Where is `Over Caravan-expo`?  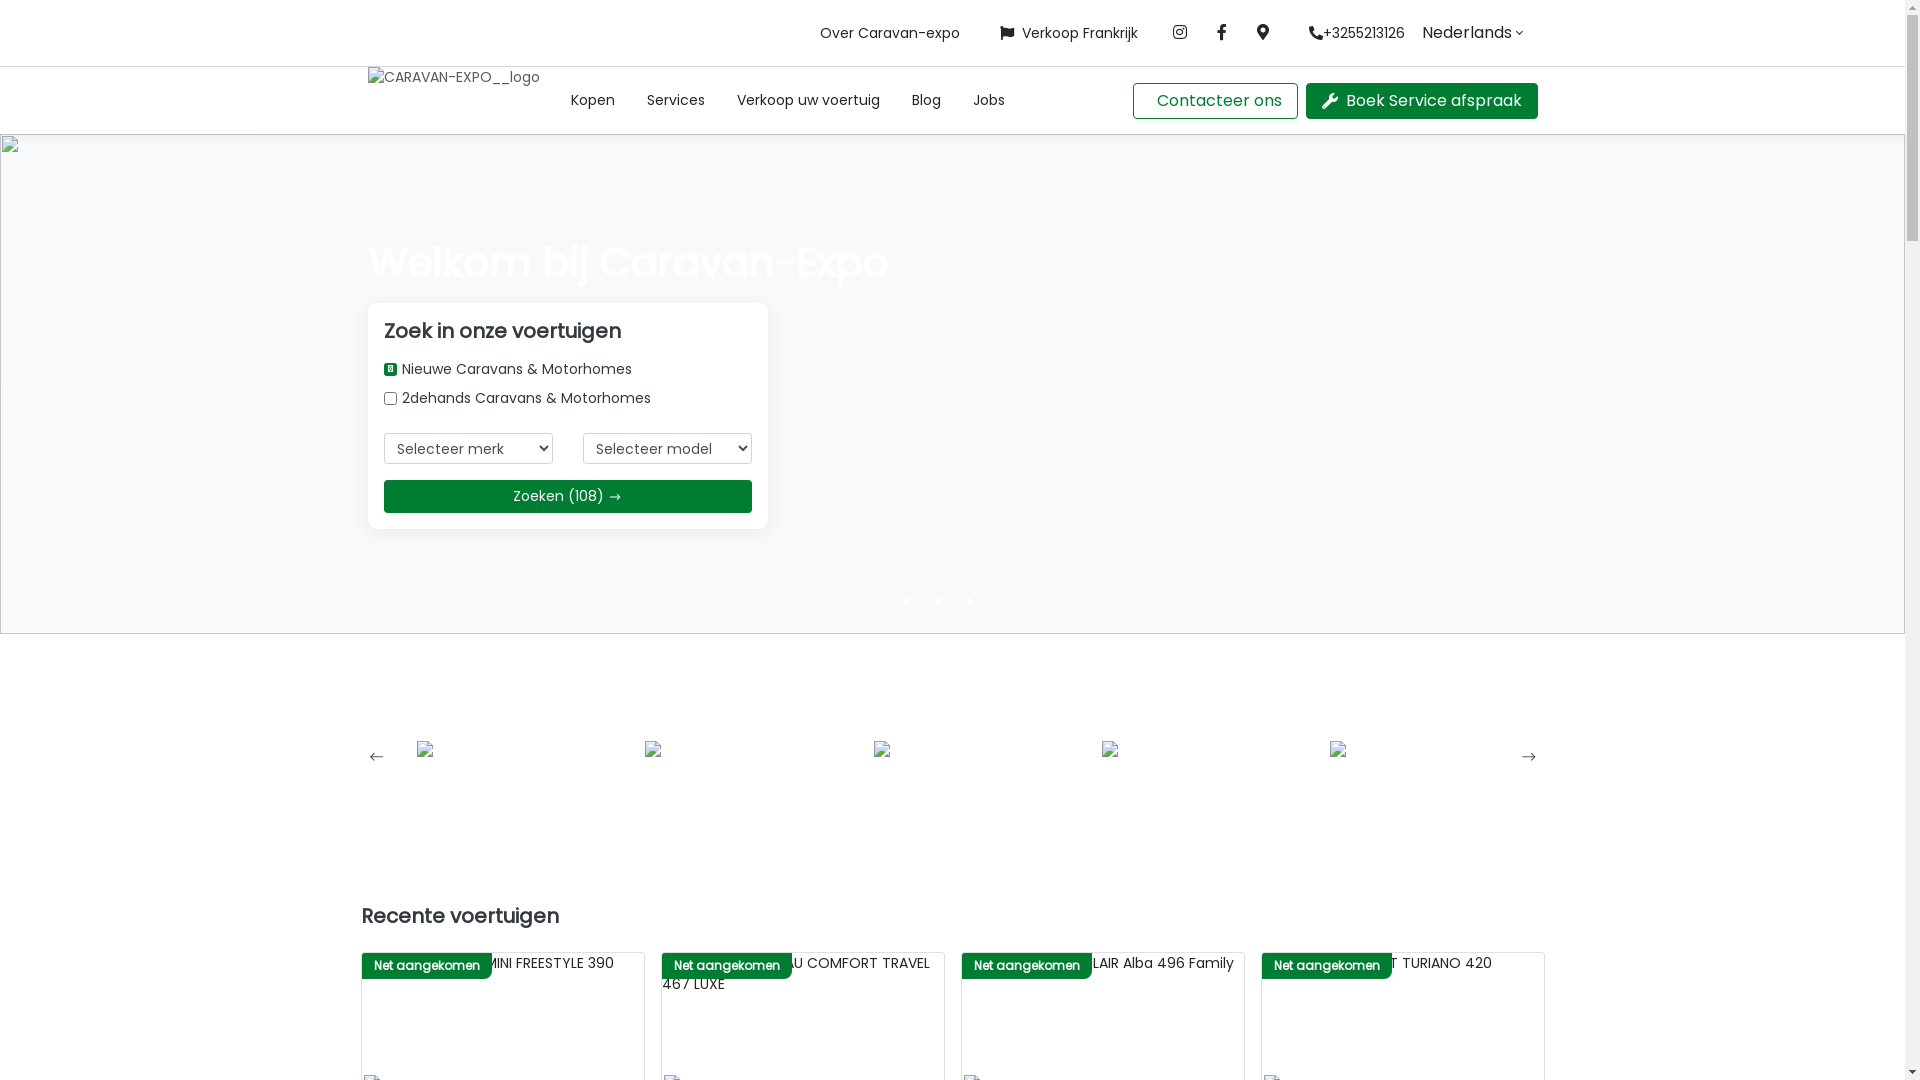 Over Caravan-expo is located at coordinates (890, 32).